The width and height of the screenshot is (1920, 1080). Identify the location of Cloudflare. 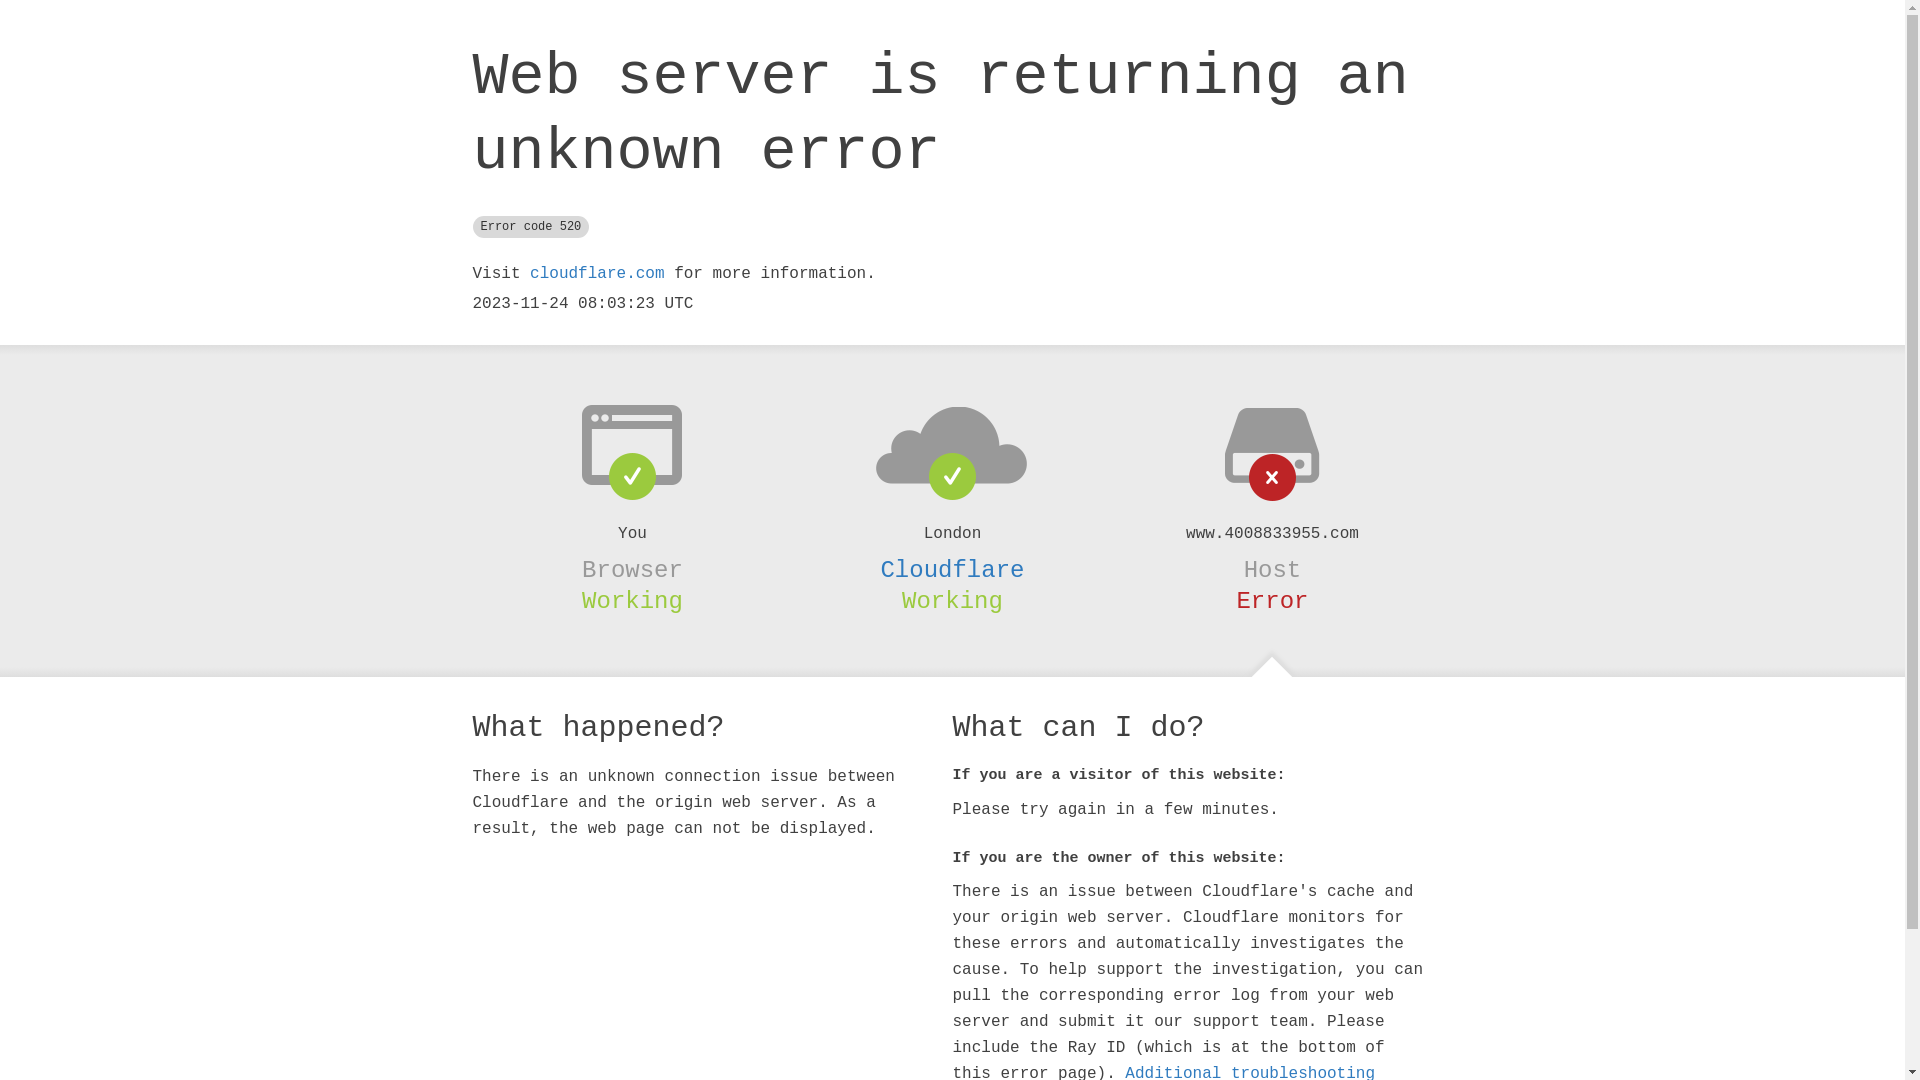
(952, 570).